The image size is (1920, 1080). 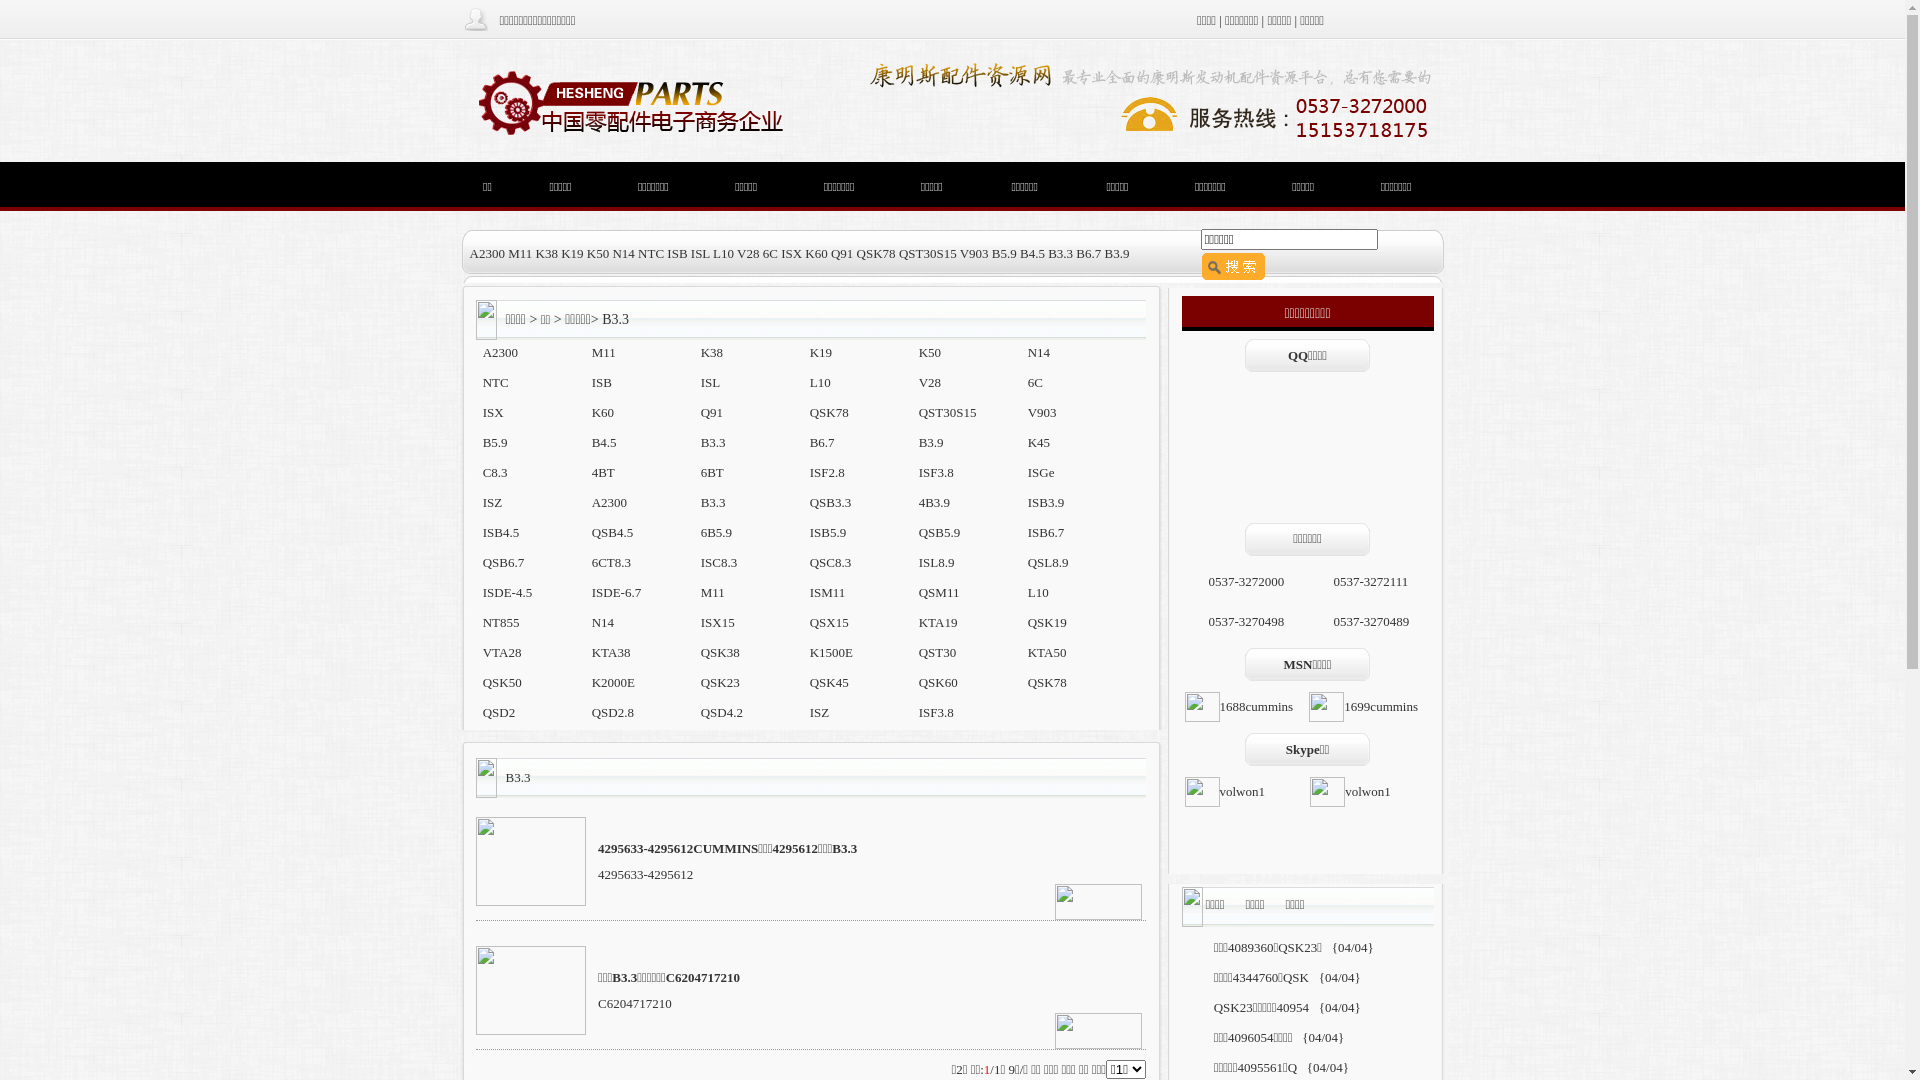 What do you see at coordinates (500, 712) in the screenshot?
I see `QSD2` at bounding box center [500, 712].